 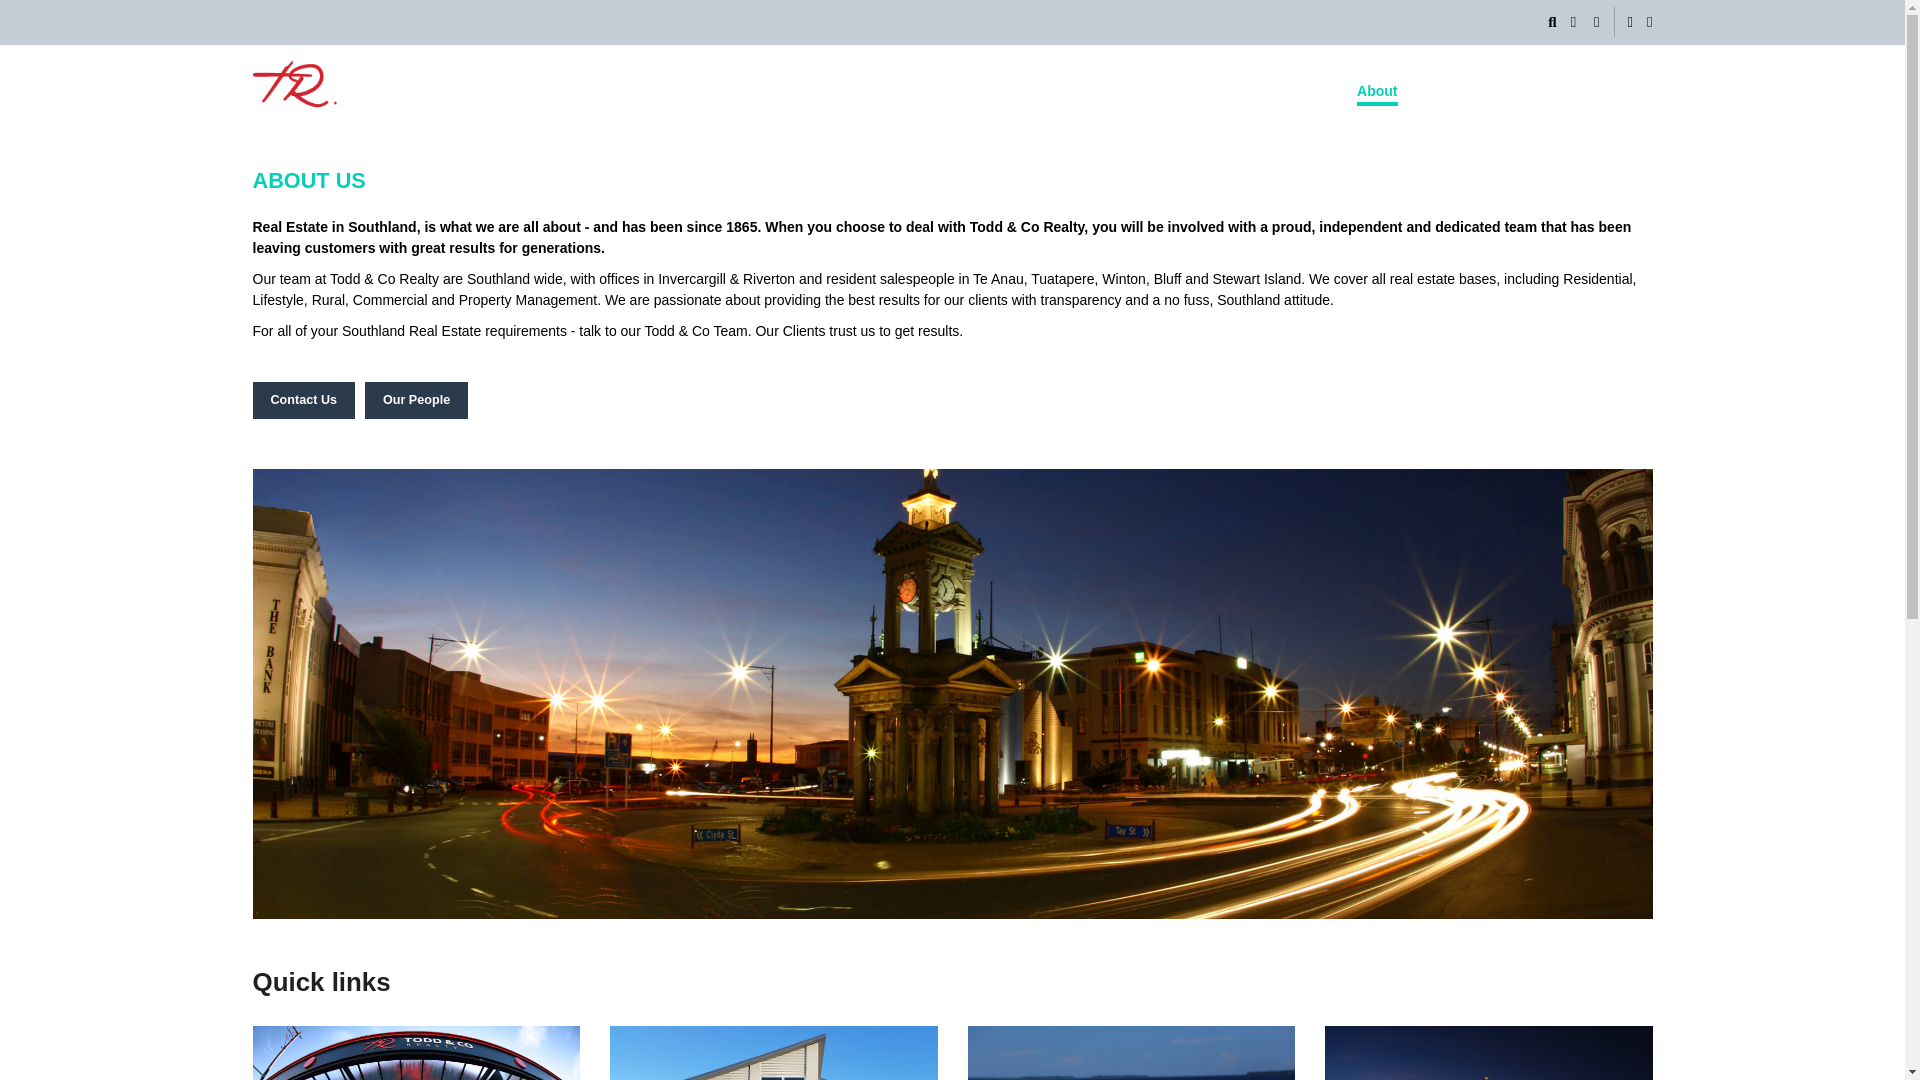 I want to click on Contact, so click(x=1448, y=90).